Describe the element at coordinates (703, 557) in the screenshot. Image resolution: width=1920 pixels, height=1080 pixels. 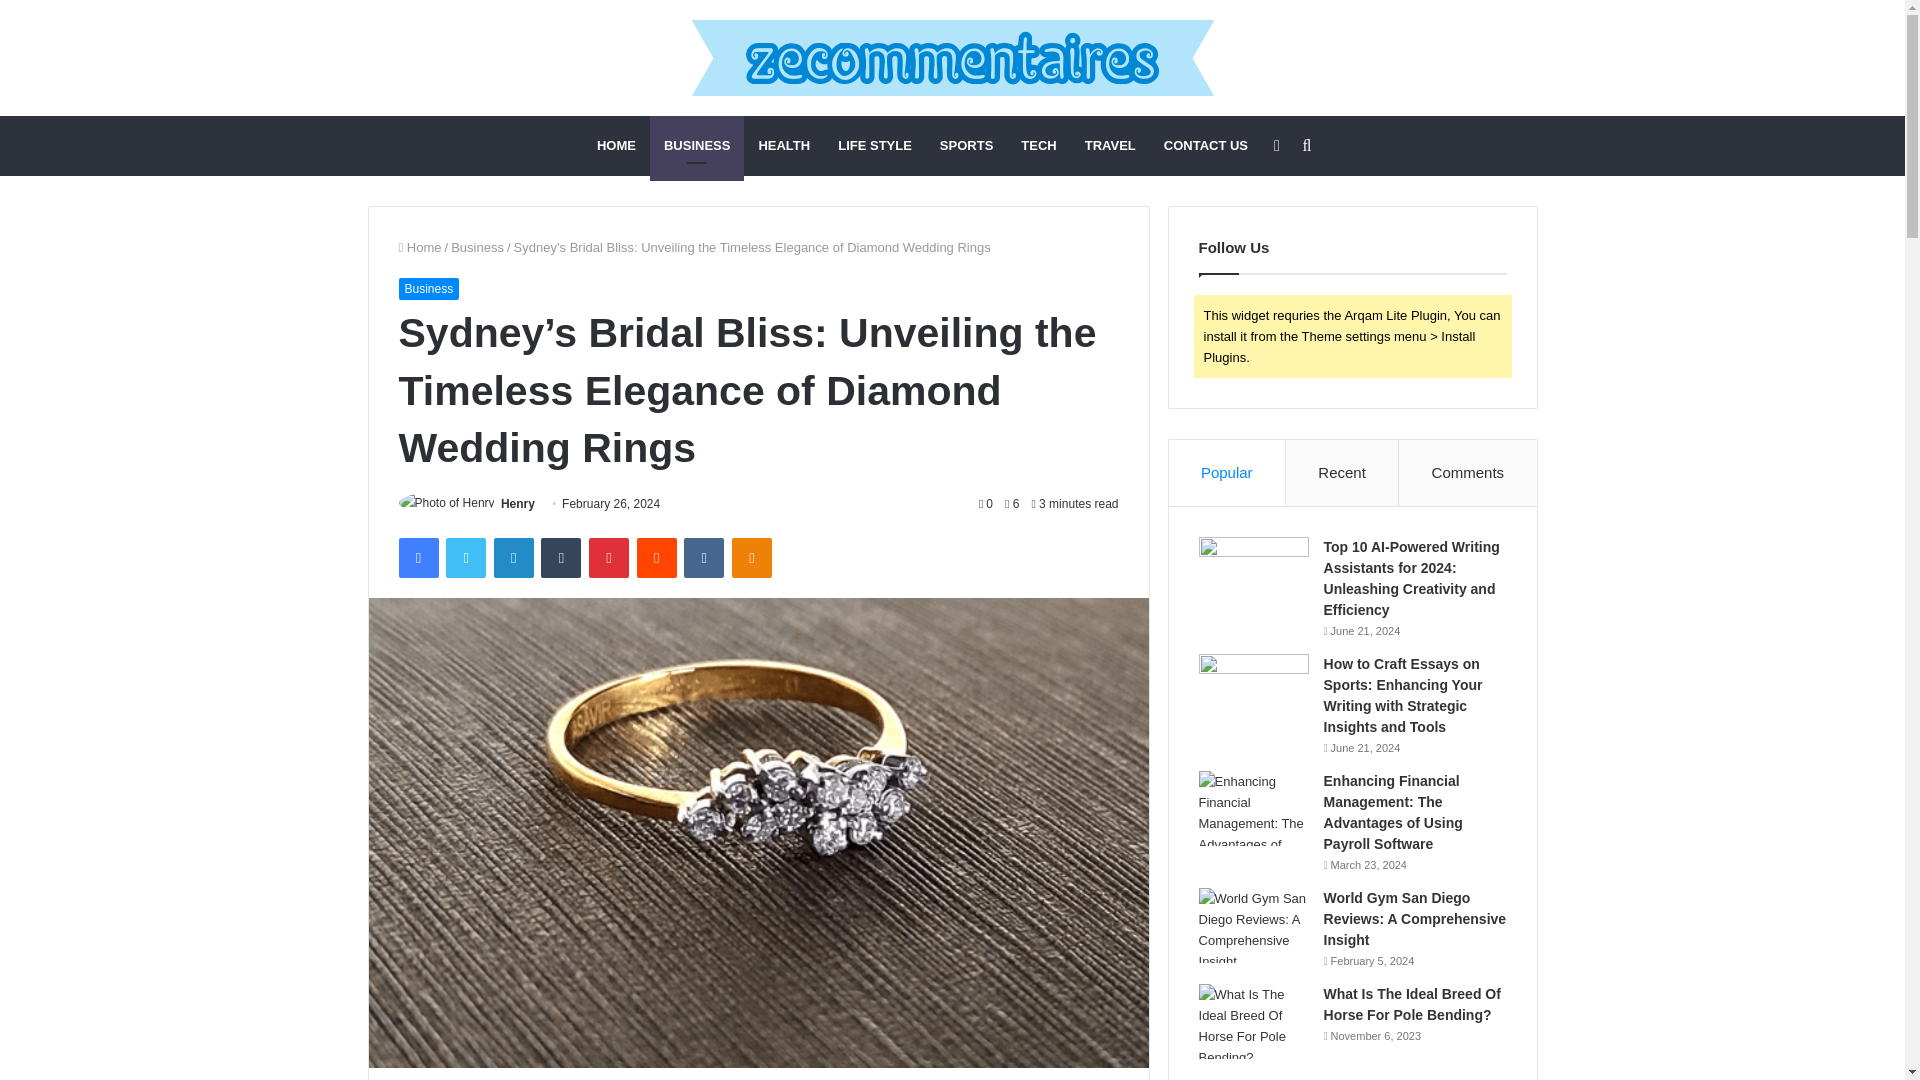
I see `VKontakte` at that location.